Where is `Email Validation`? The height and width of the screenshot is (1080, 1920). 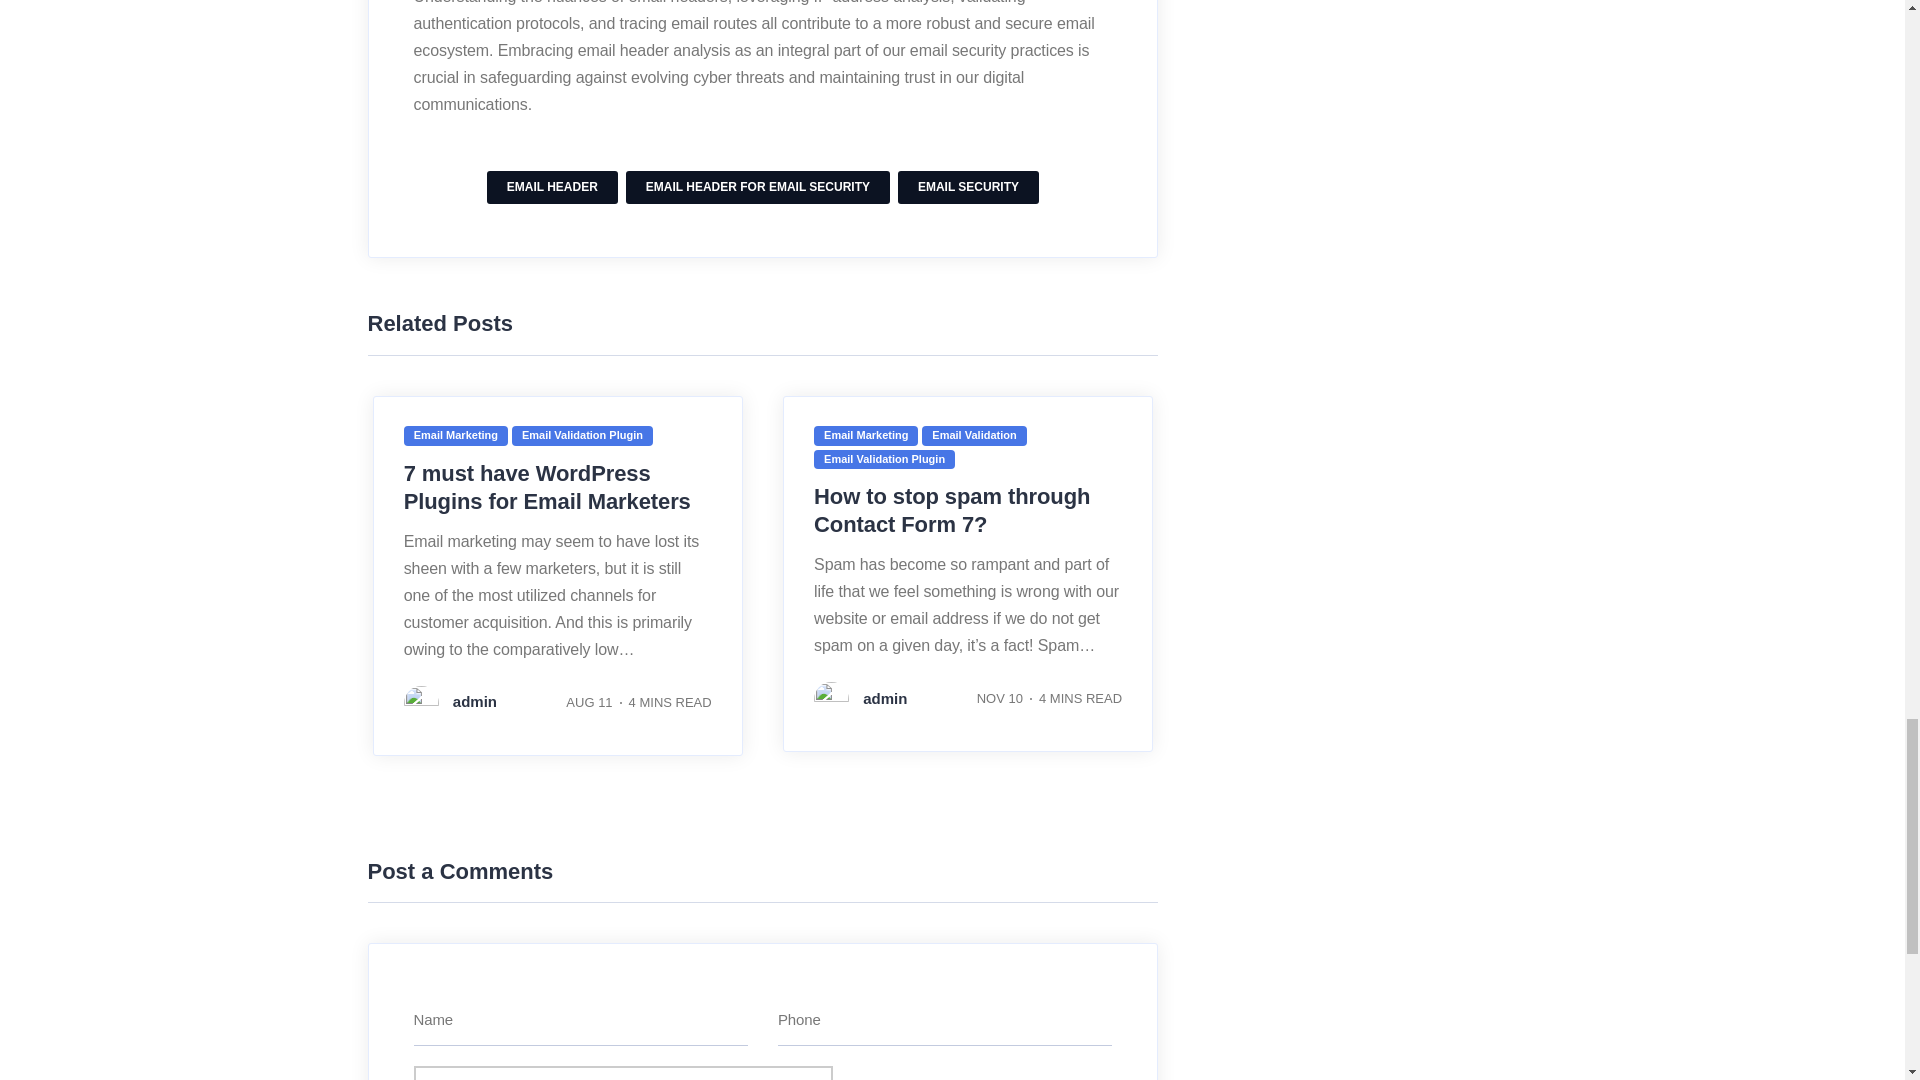
Email Validation is located at coordinates (973, 433).